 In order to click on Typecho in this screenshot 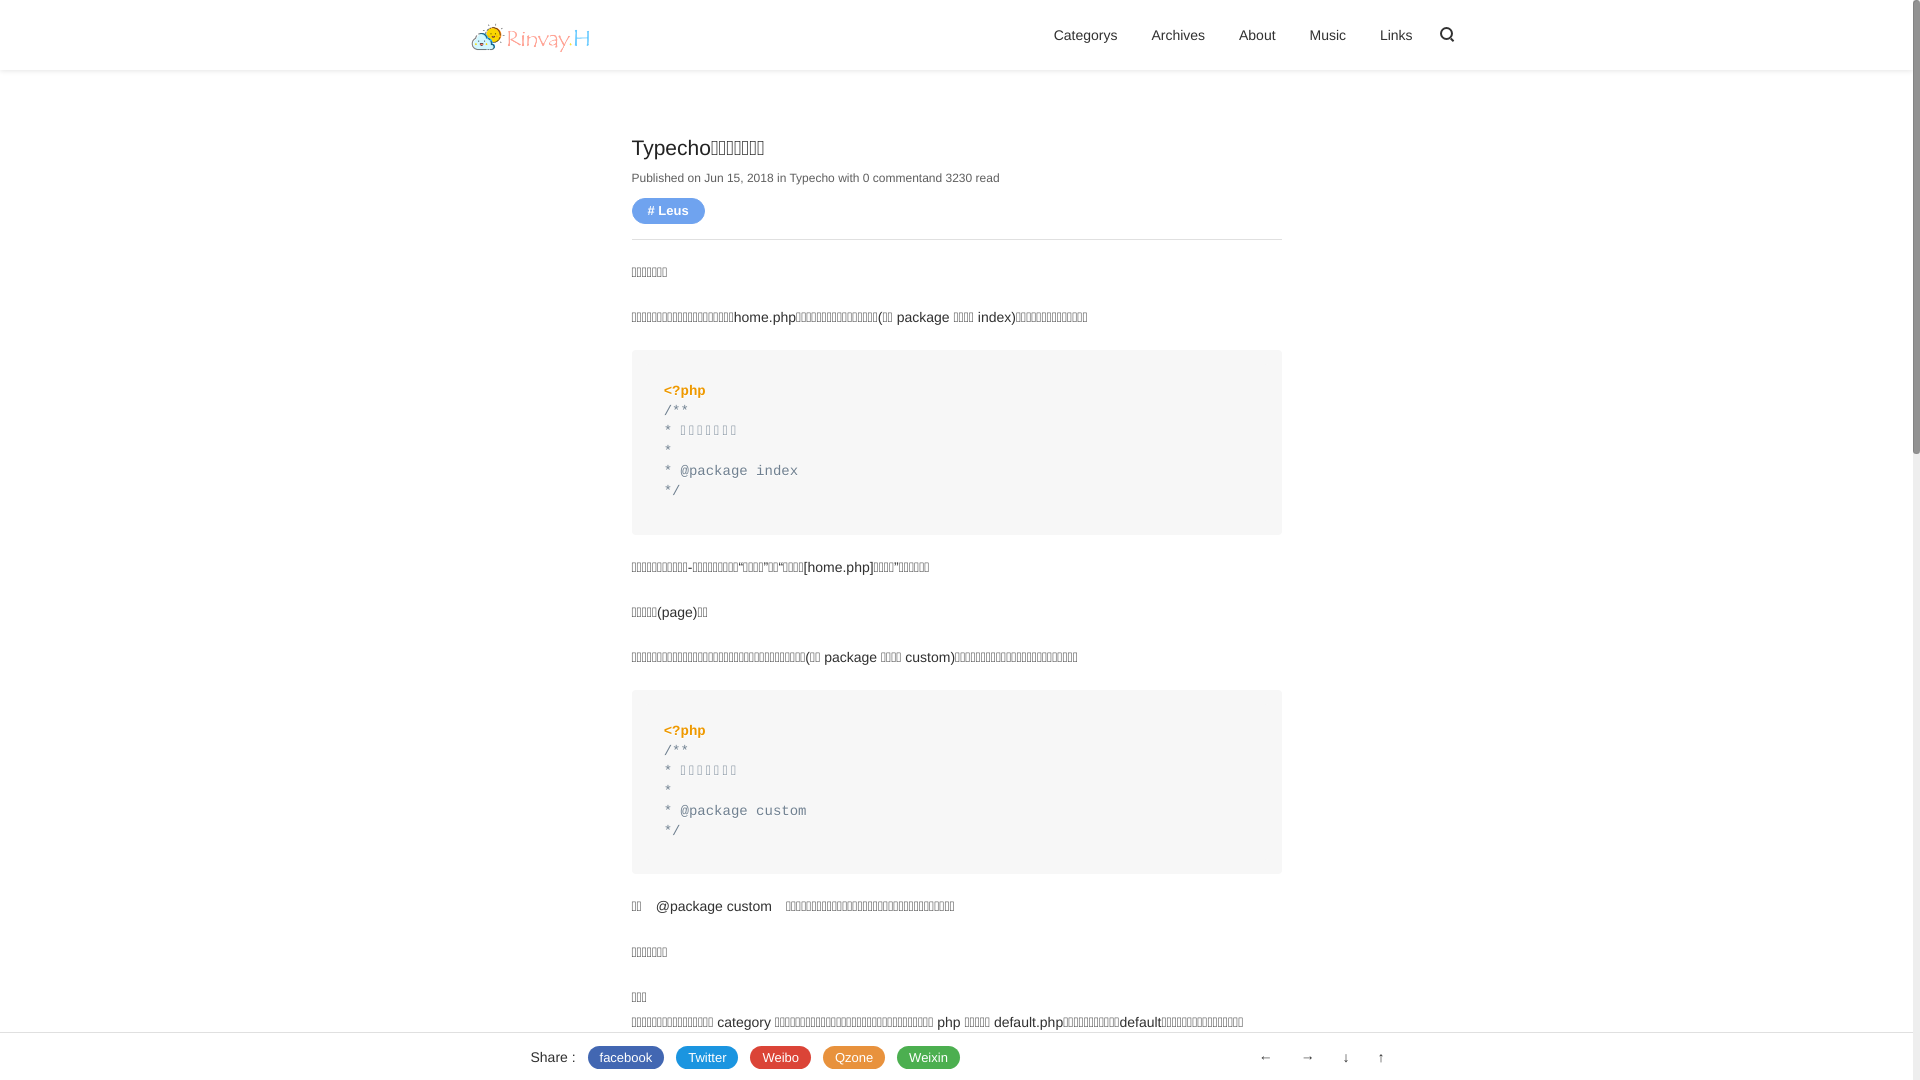, I will do `click(812, 178)`.